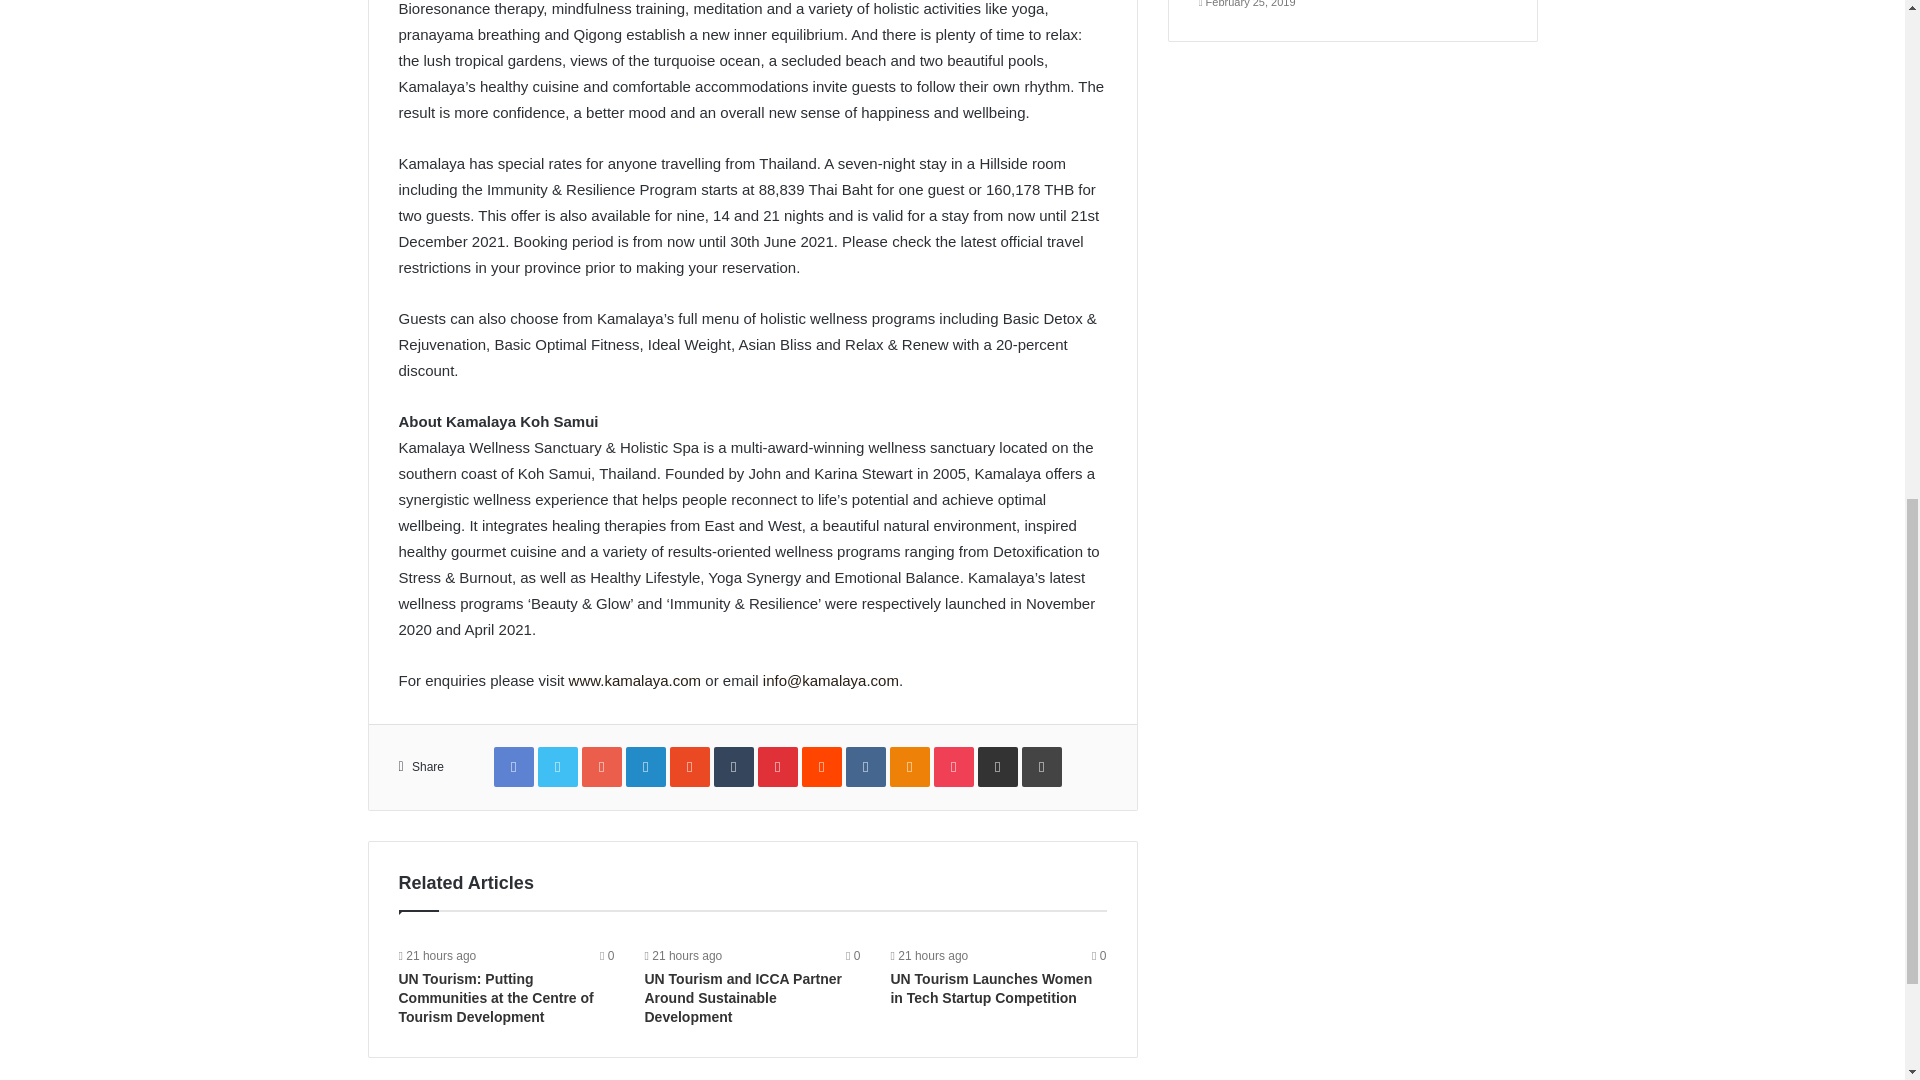  Describe the element at coordinates (690, 767) in the screenshot. I see `StumbleUpon` at that location.